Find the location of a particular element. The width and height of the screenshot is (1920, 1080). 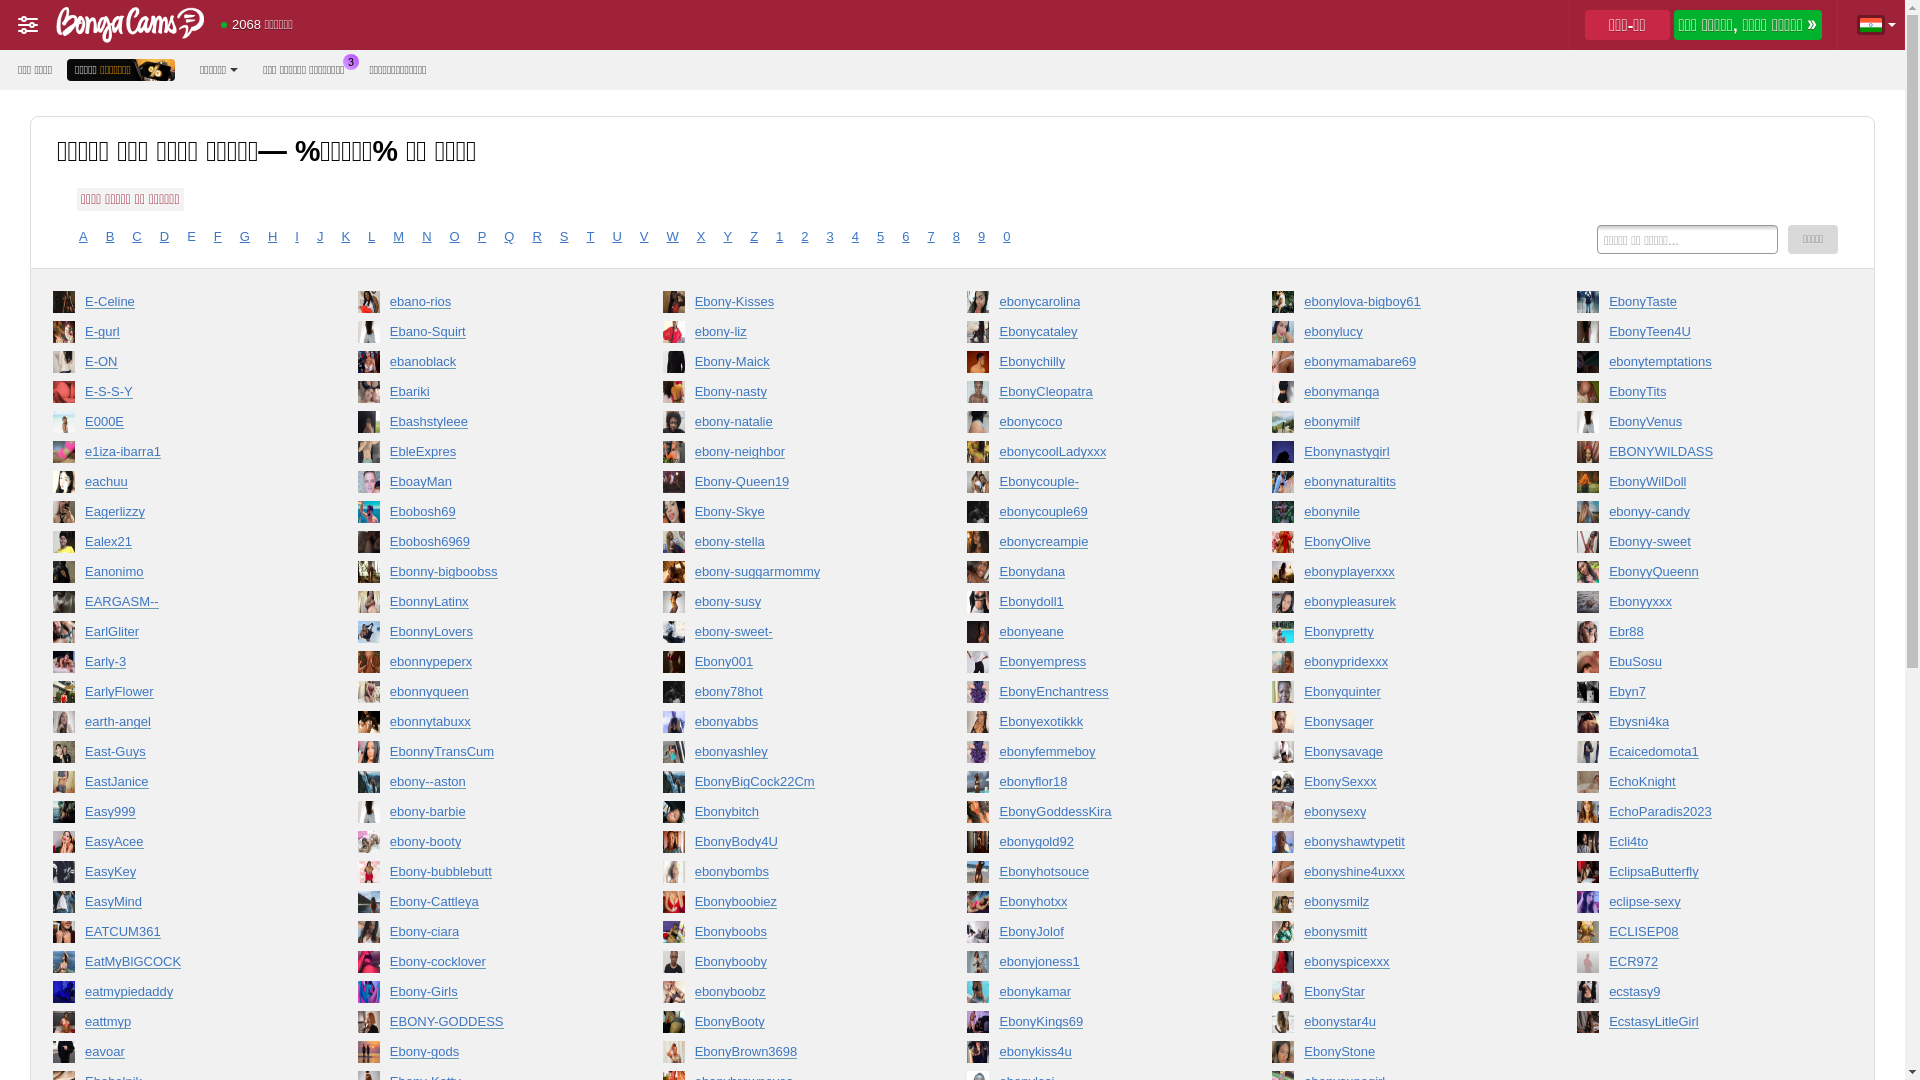

EcstasyLitleGirl is located at coordinates (1701, 1026).